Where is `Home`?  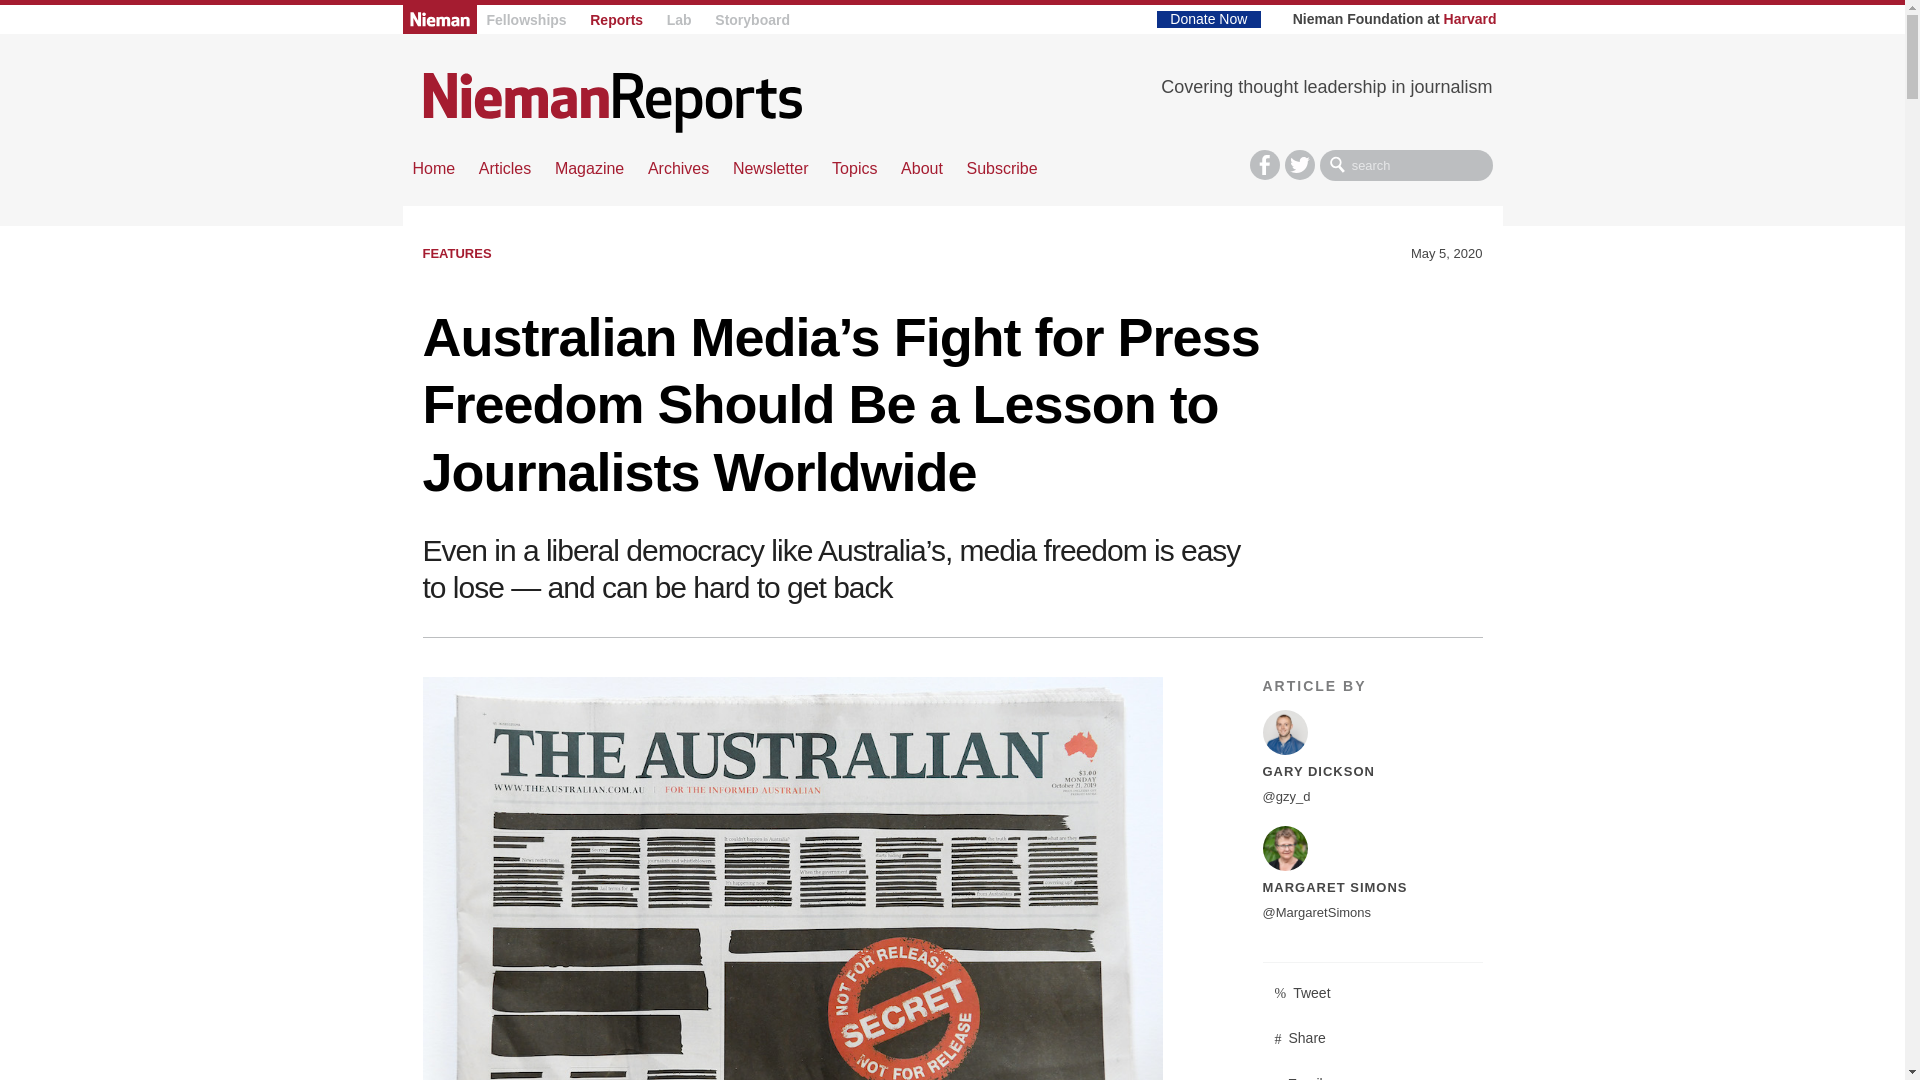 Home is located at coordinates (612, 101).